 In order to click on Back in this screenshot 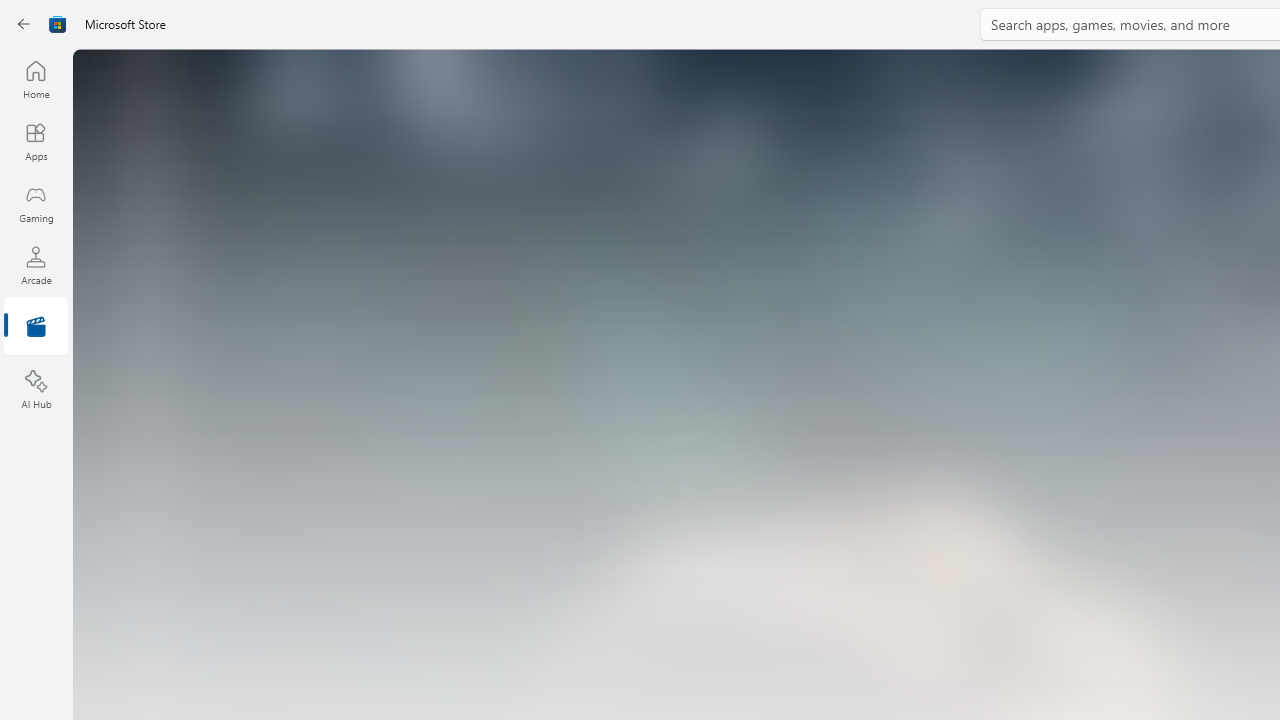, I will do `click(24, 24)`.